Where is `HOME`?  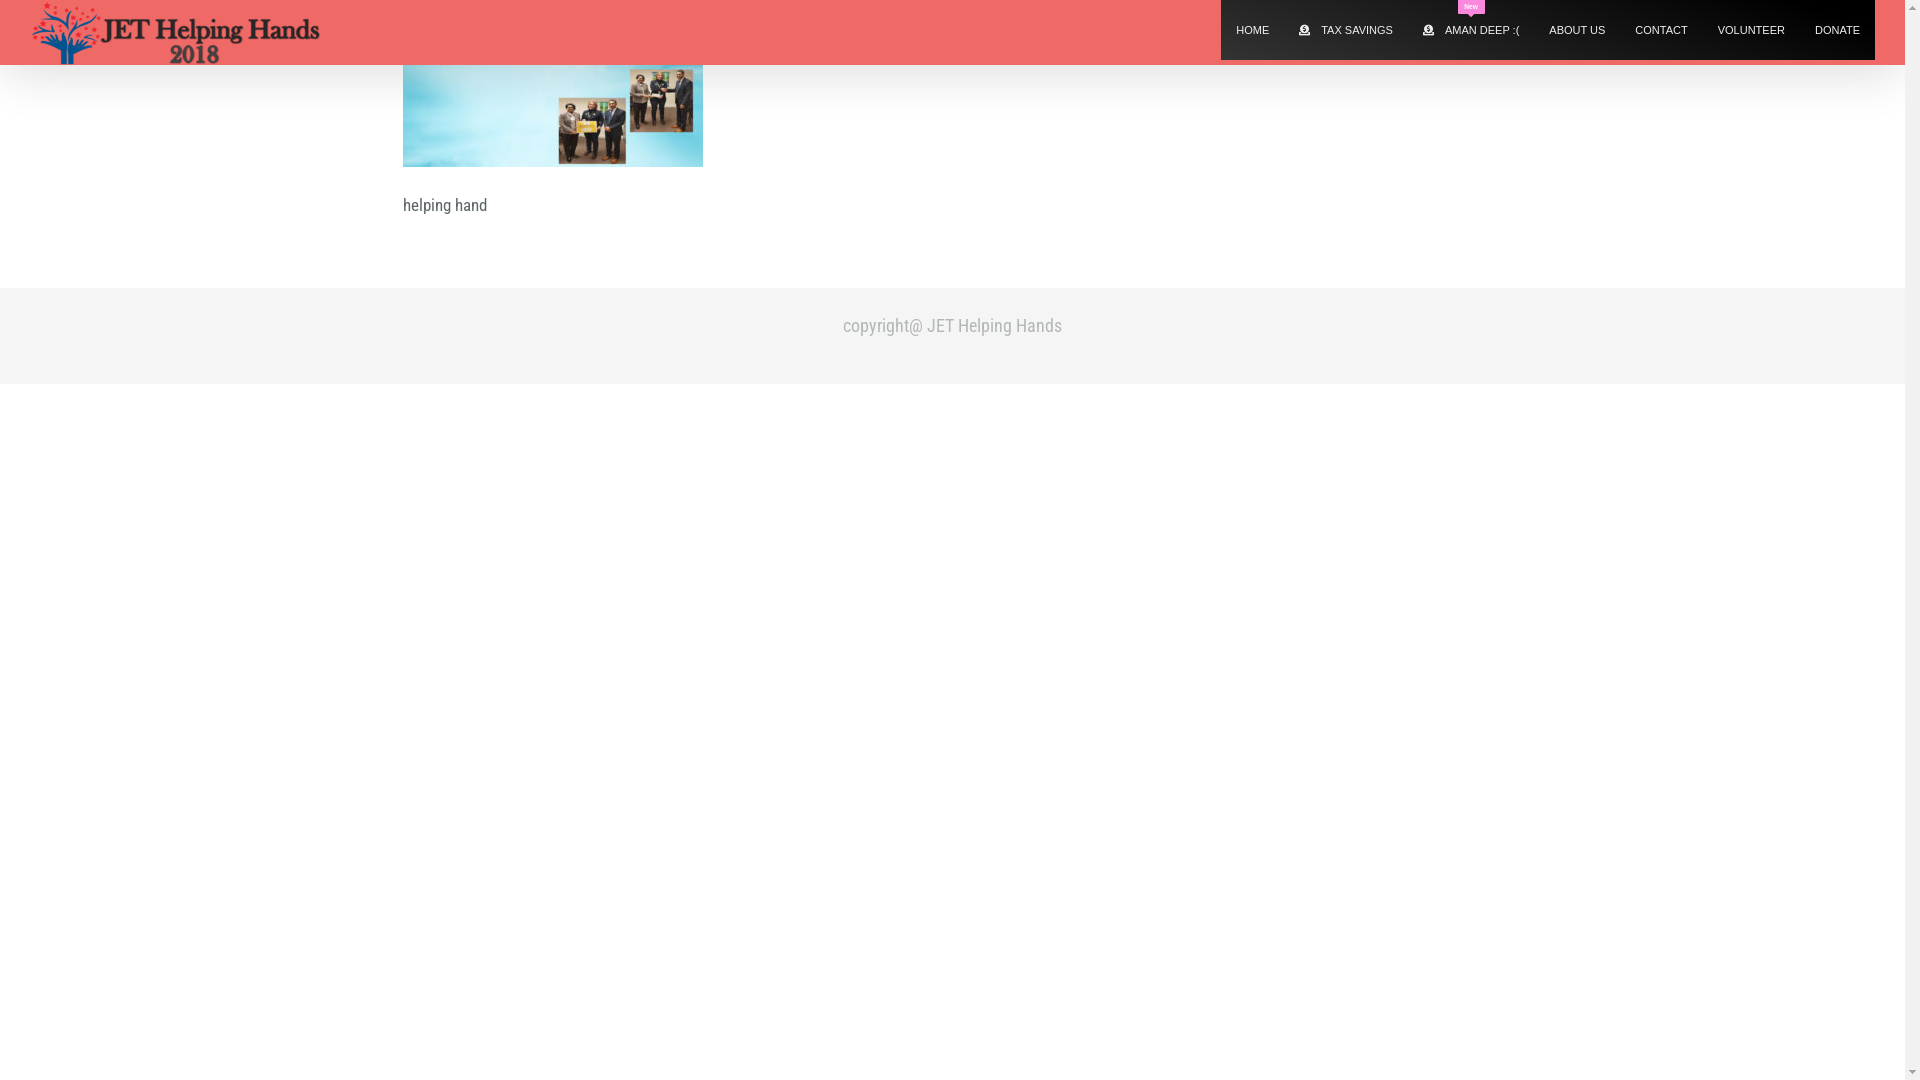
HOME is located at coordinates (1252, 30).